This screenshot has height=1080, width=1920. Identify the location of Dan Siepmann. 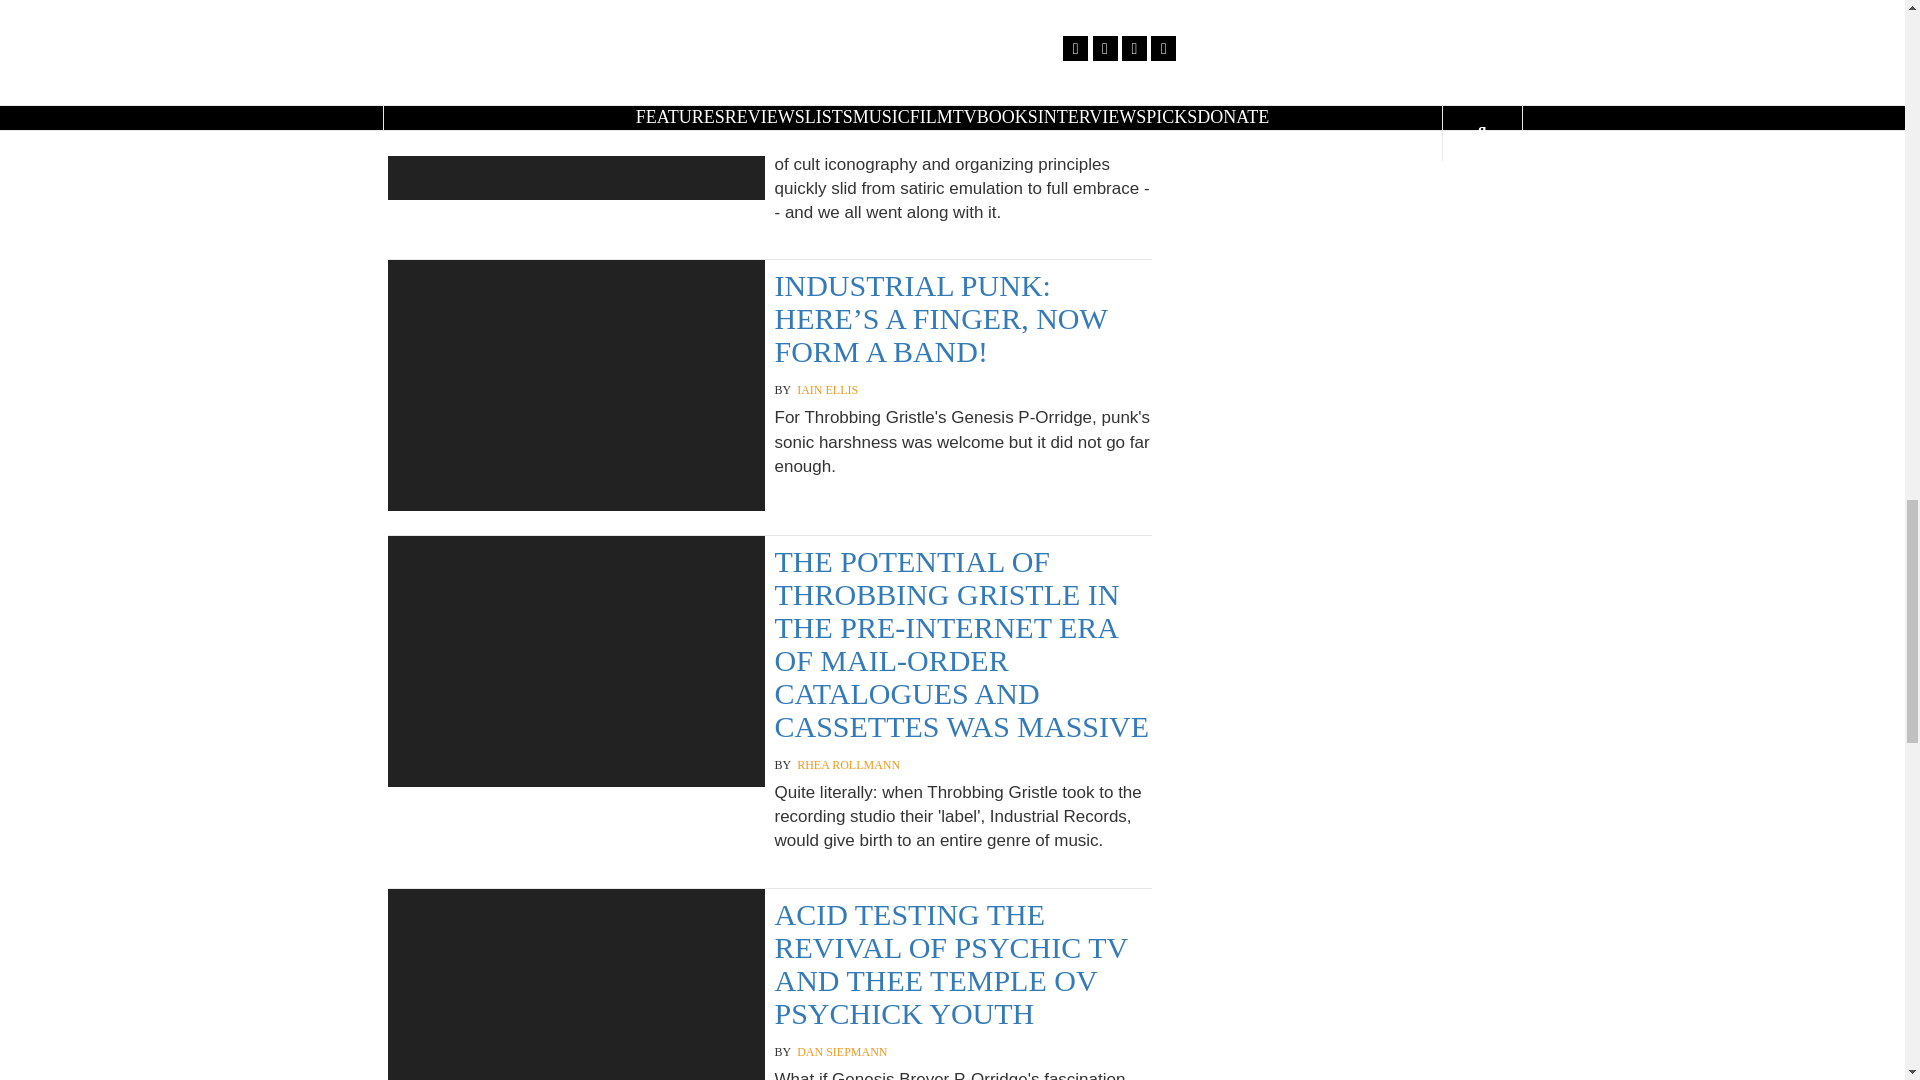
(842, 112).